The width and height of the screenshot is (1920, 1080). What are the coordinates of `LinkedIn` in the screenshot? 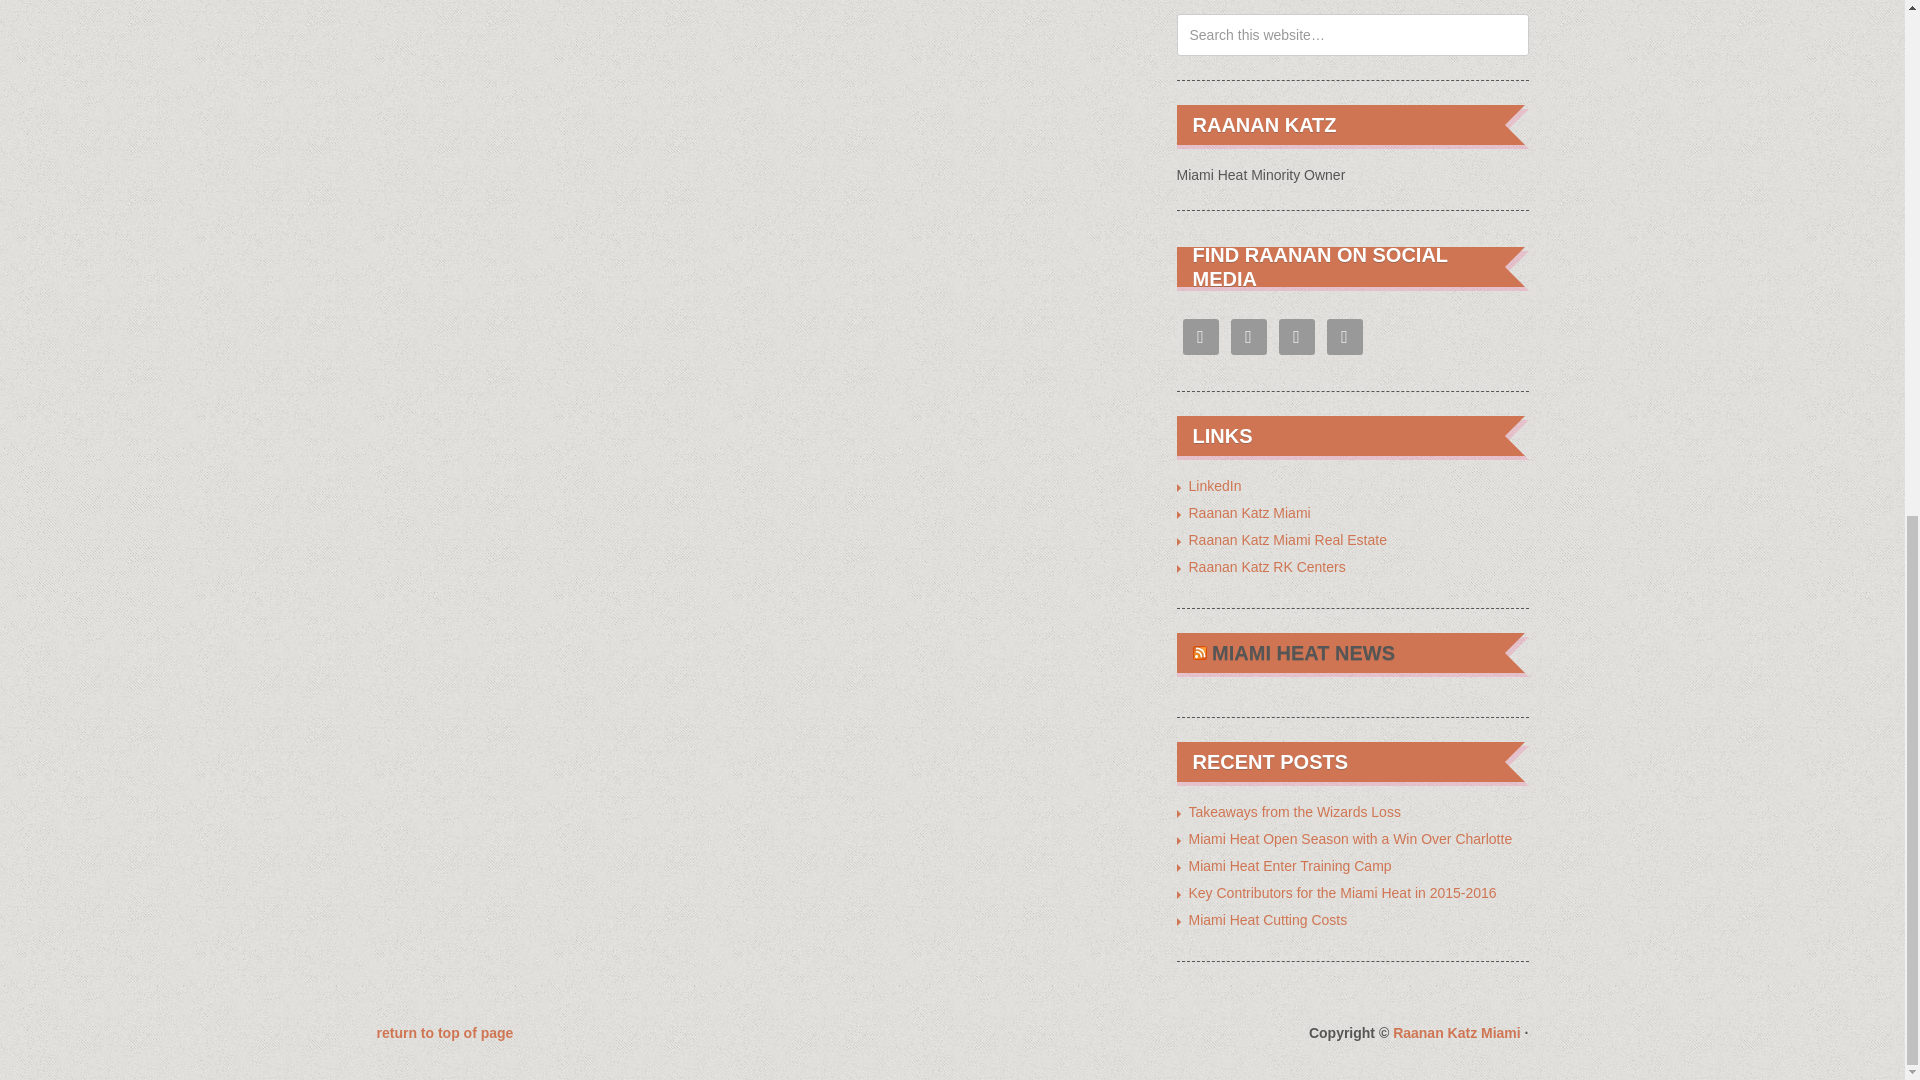 It's located at (1214, 486).